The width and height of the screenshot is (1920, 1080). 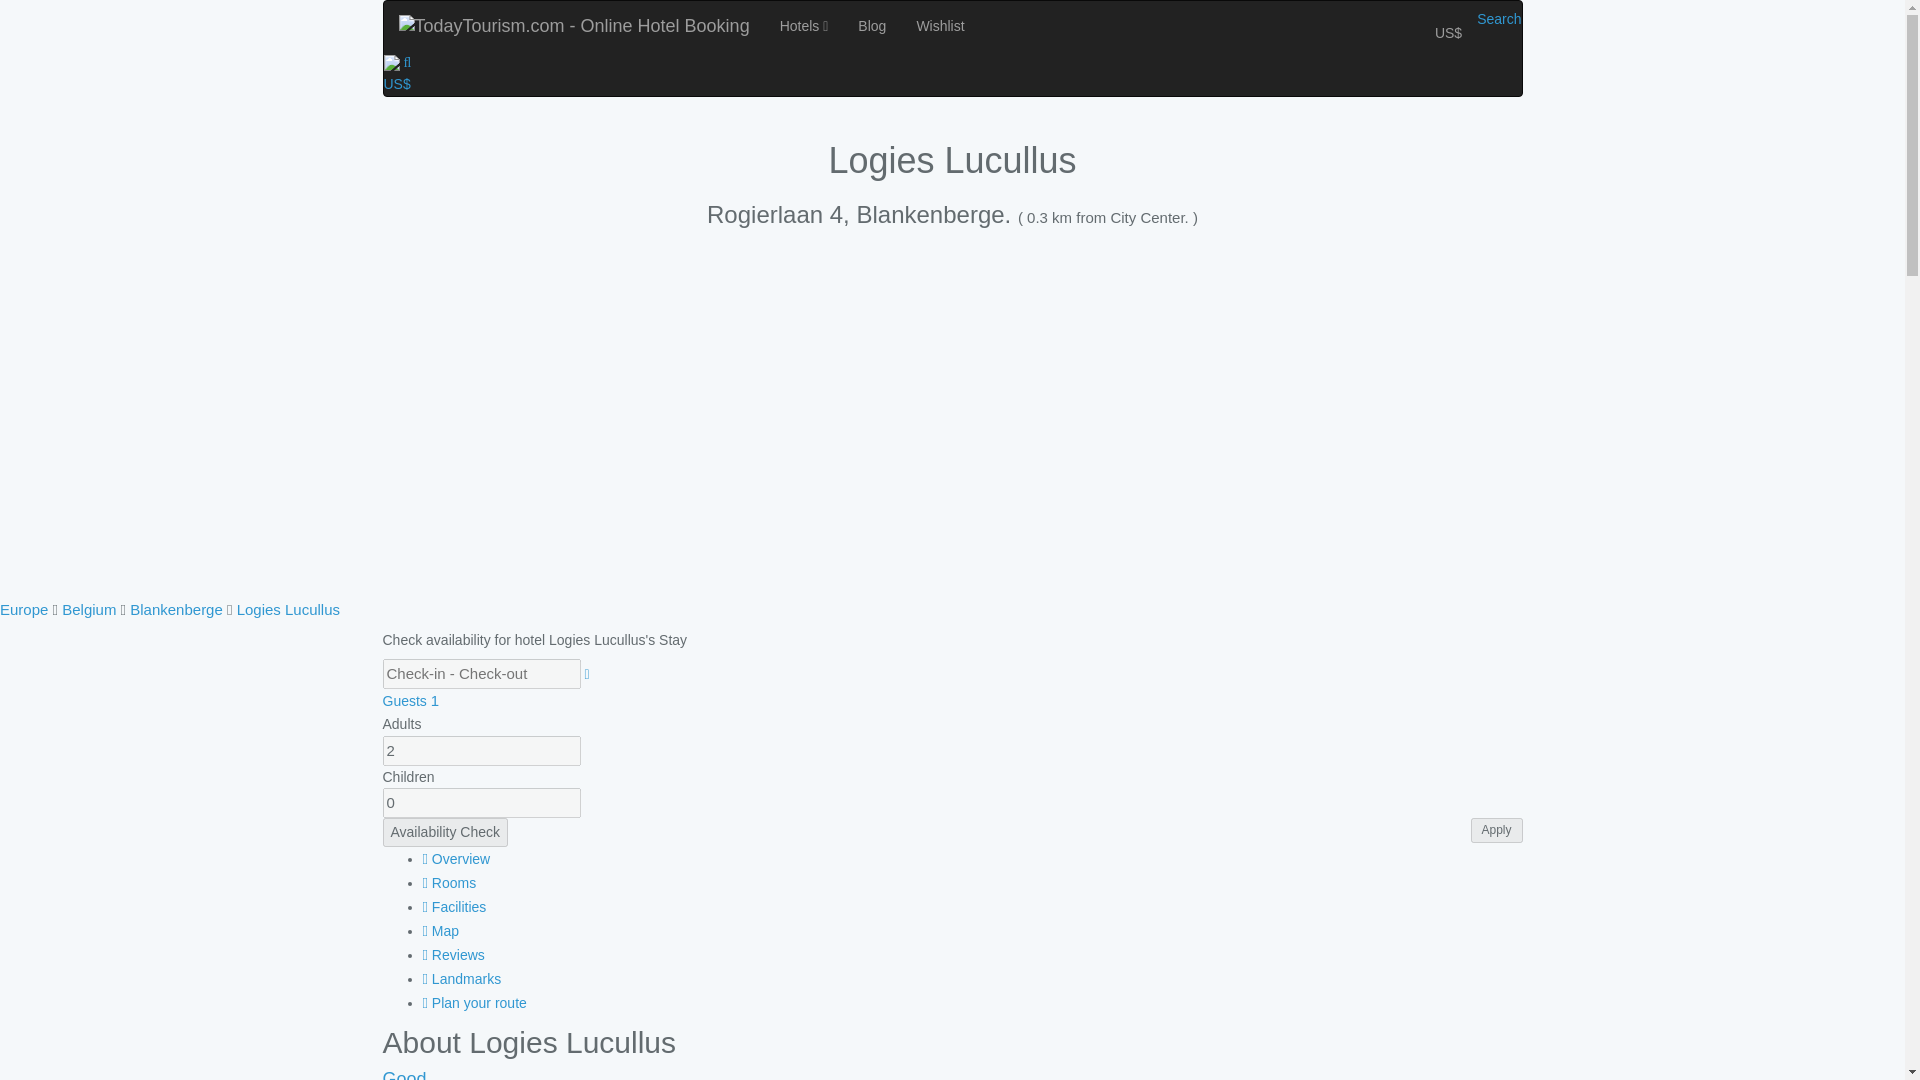 What do you see at coordinates (1498, 18) in the screenshot?
I see `Search` at bounding box center [1498, 18].